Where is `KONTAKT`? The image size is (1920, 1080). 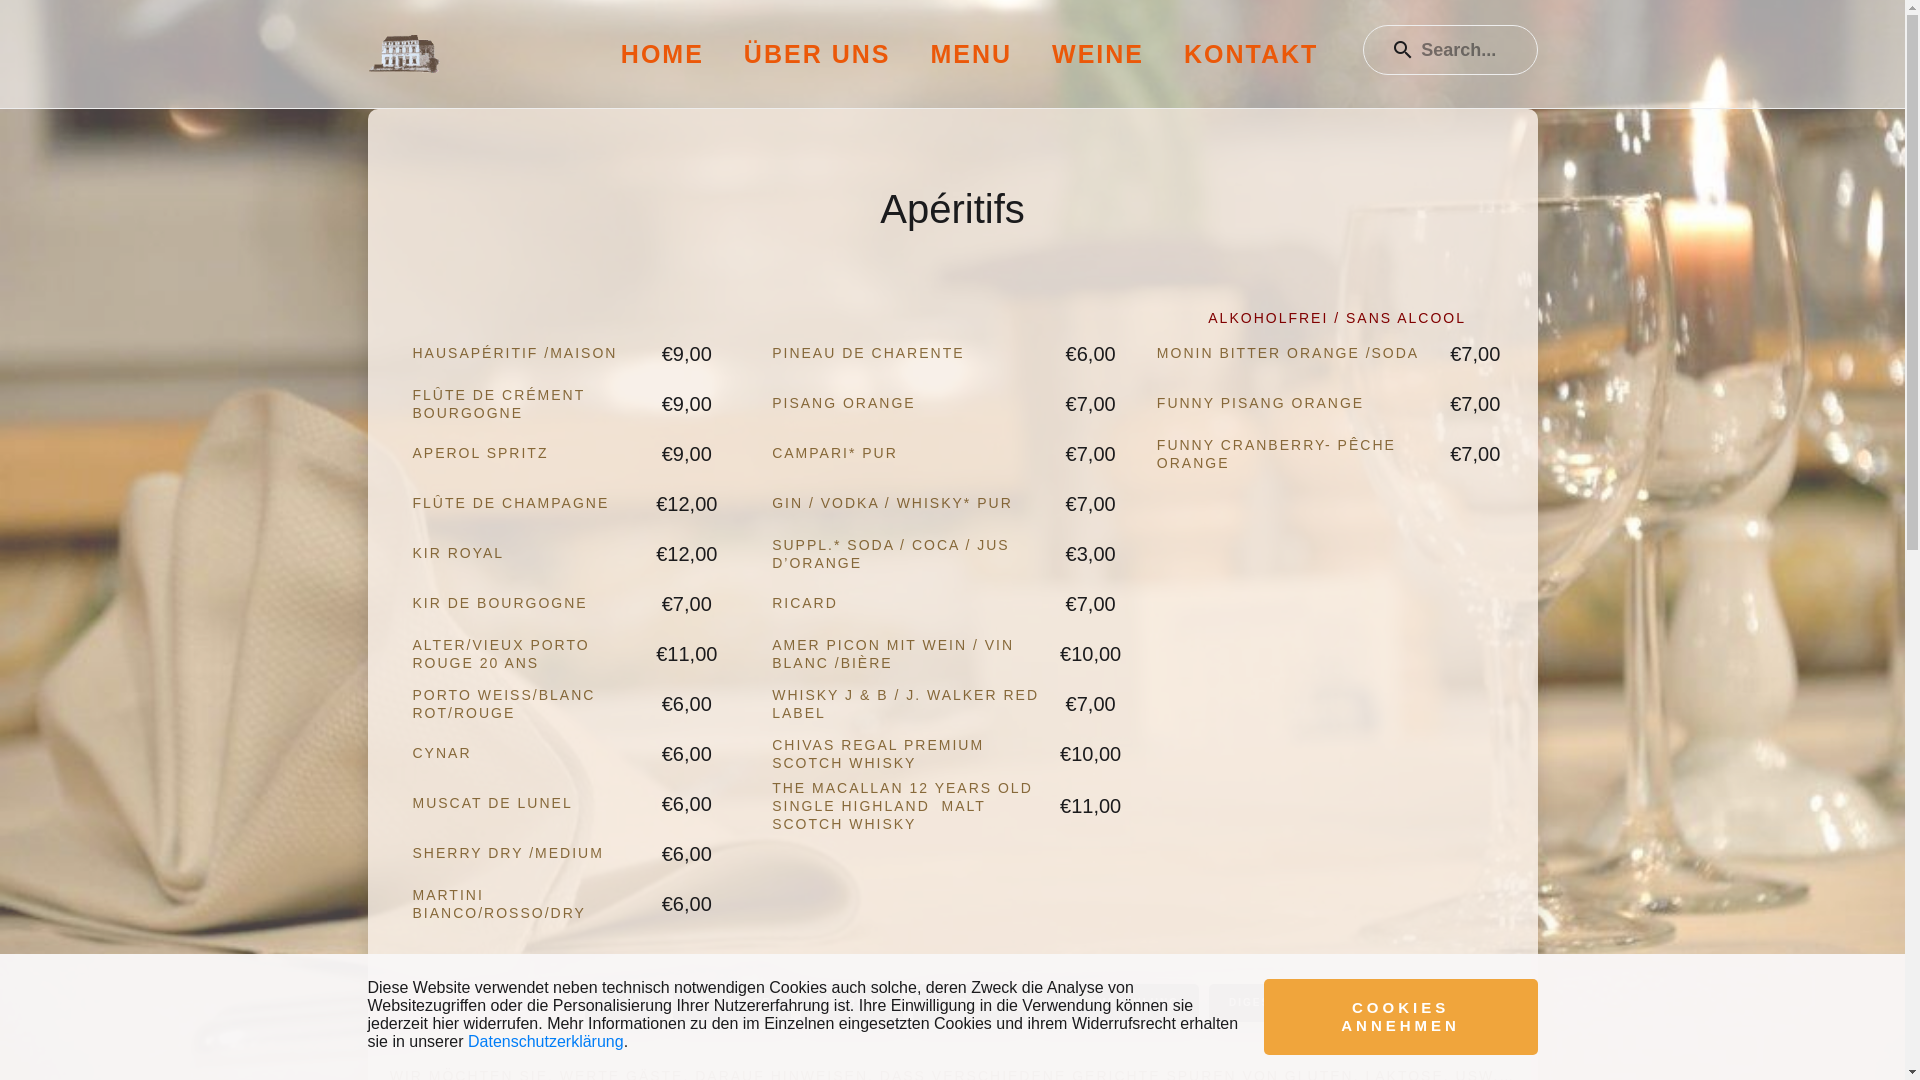
KONTAKT is located at coordinates (1251, 54).